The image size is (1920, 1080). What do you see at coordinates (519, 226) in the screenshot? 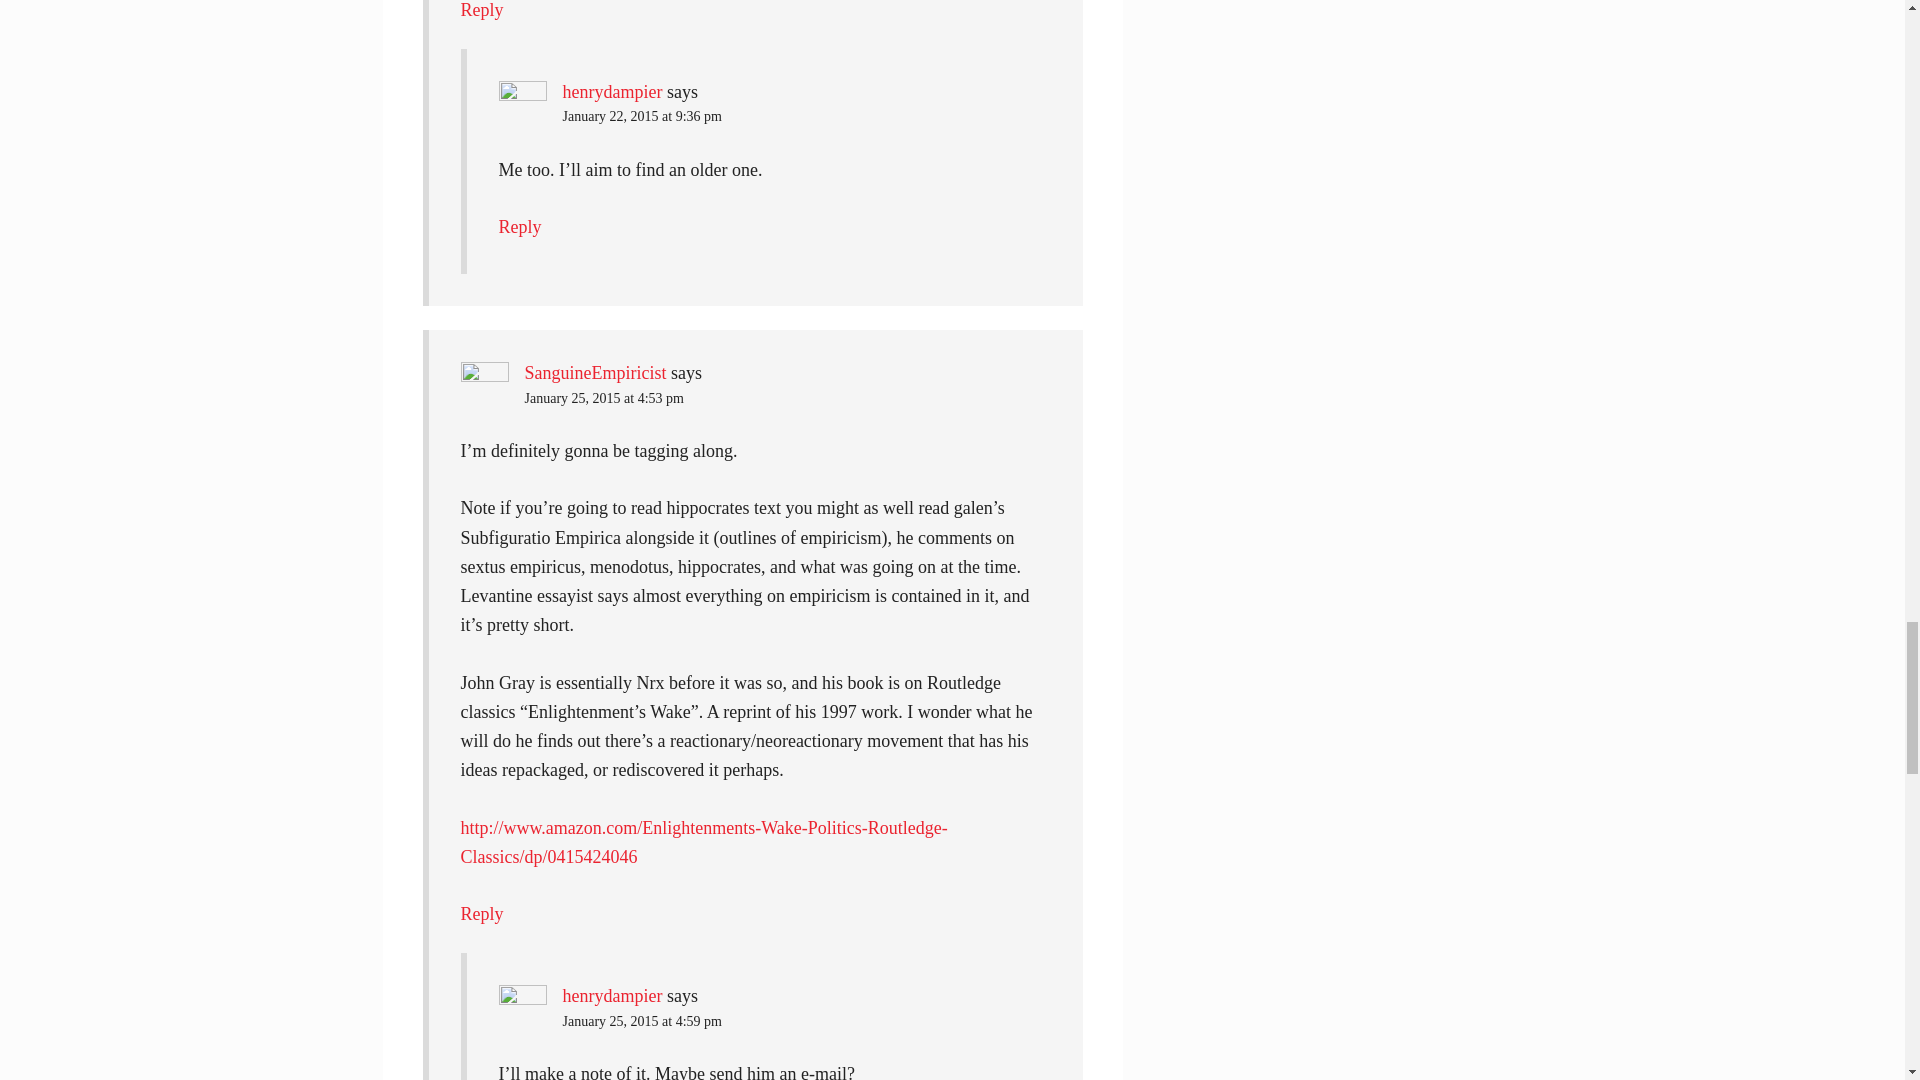
I see `Reply` at bounding box center [519, 226].